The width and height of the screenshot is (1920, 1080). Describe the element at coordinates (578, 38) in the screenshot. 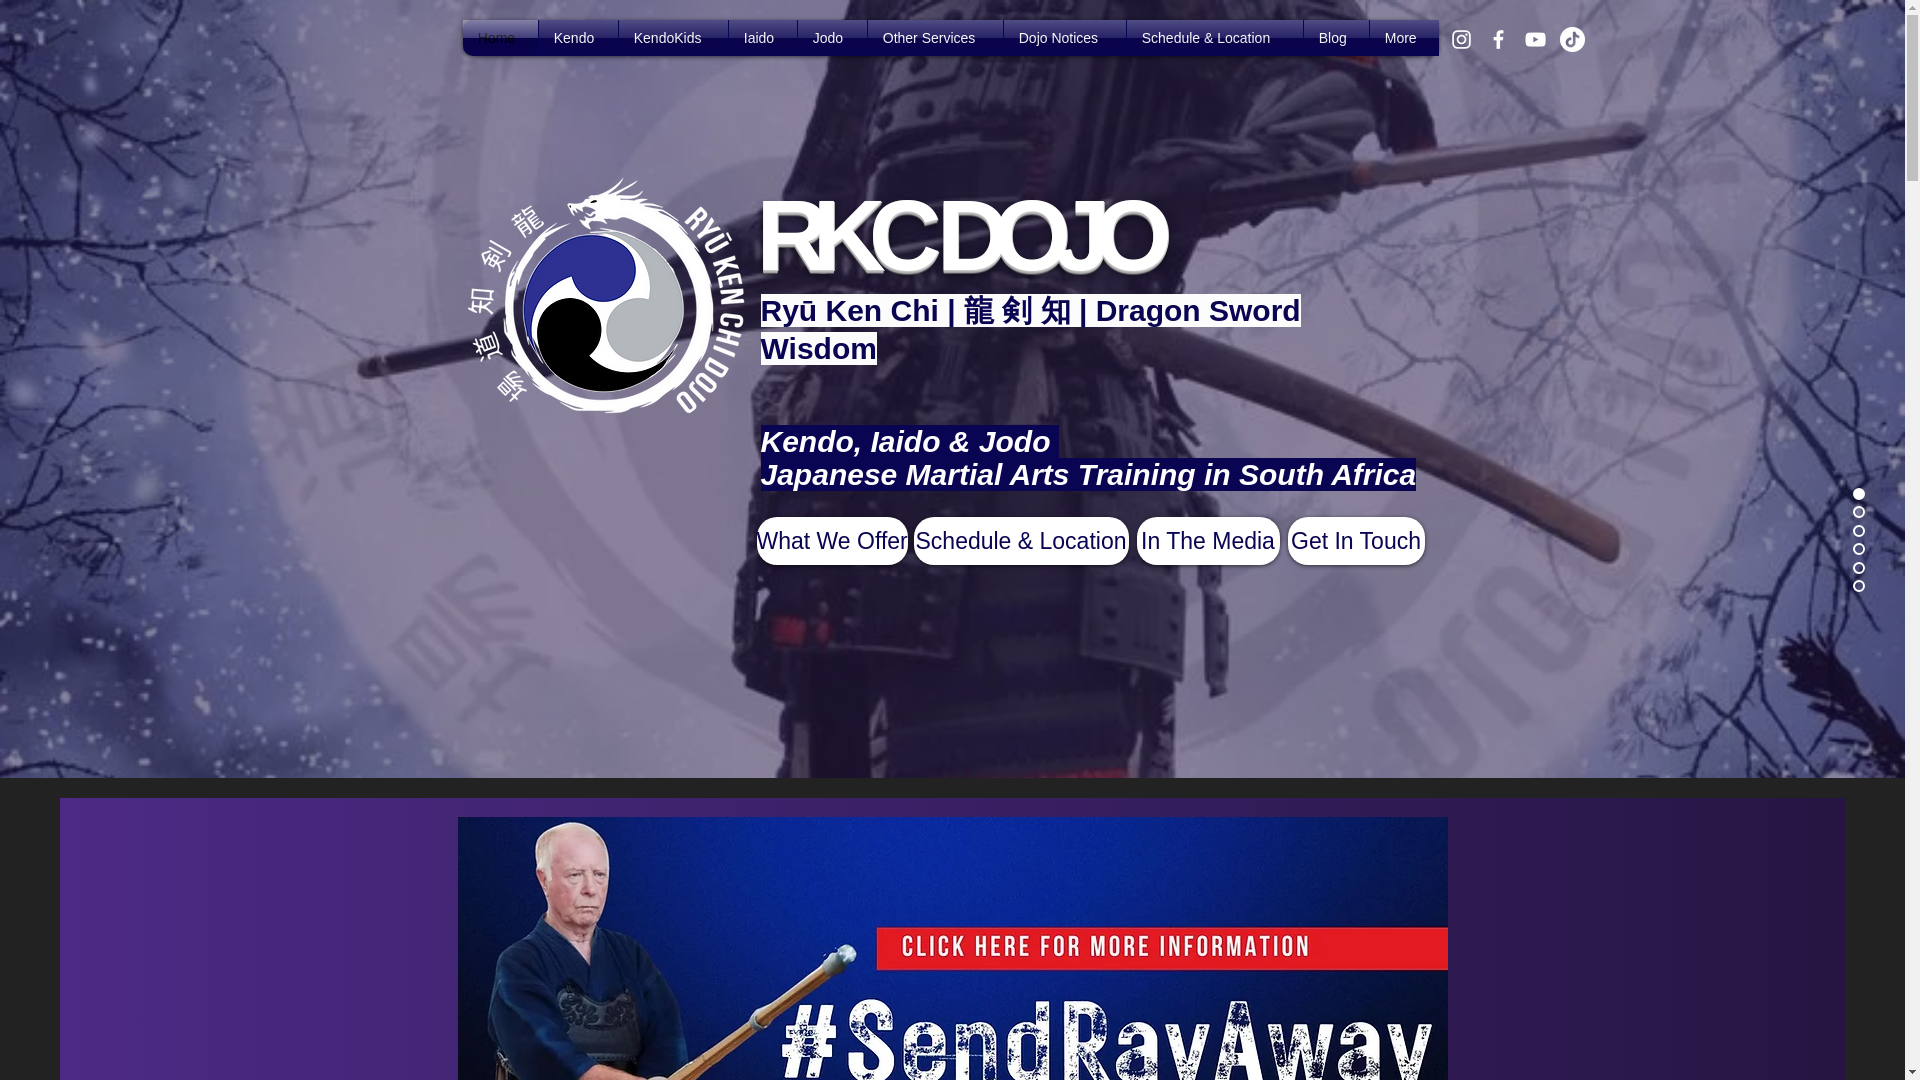

I see `Kendo` at that location.